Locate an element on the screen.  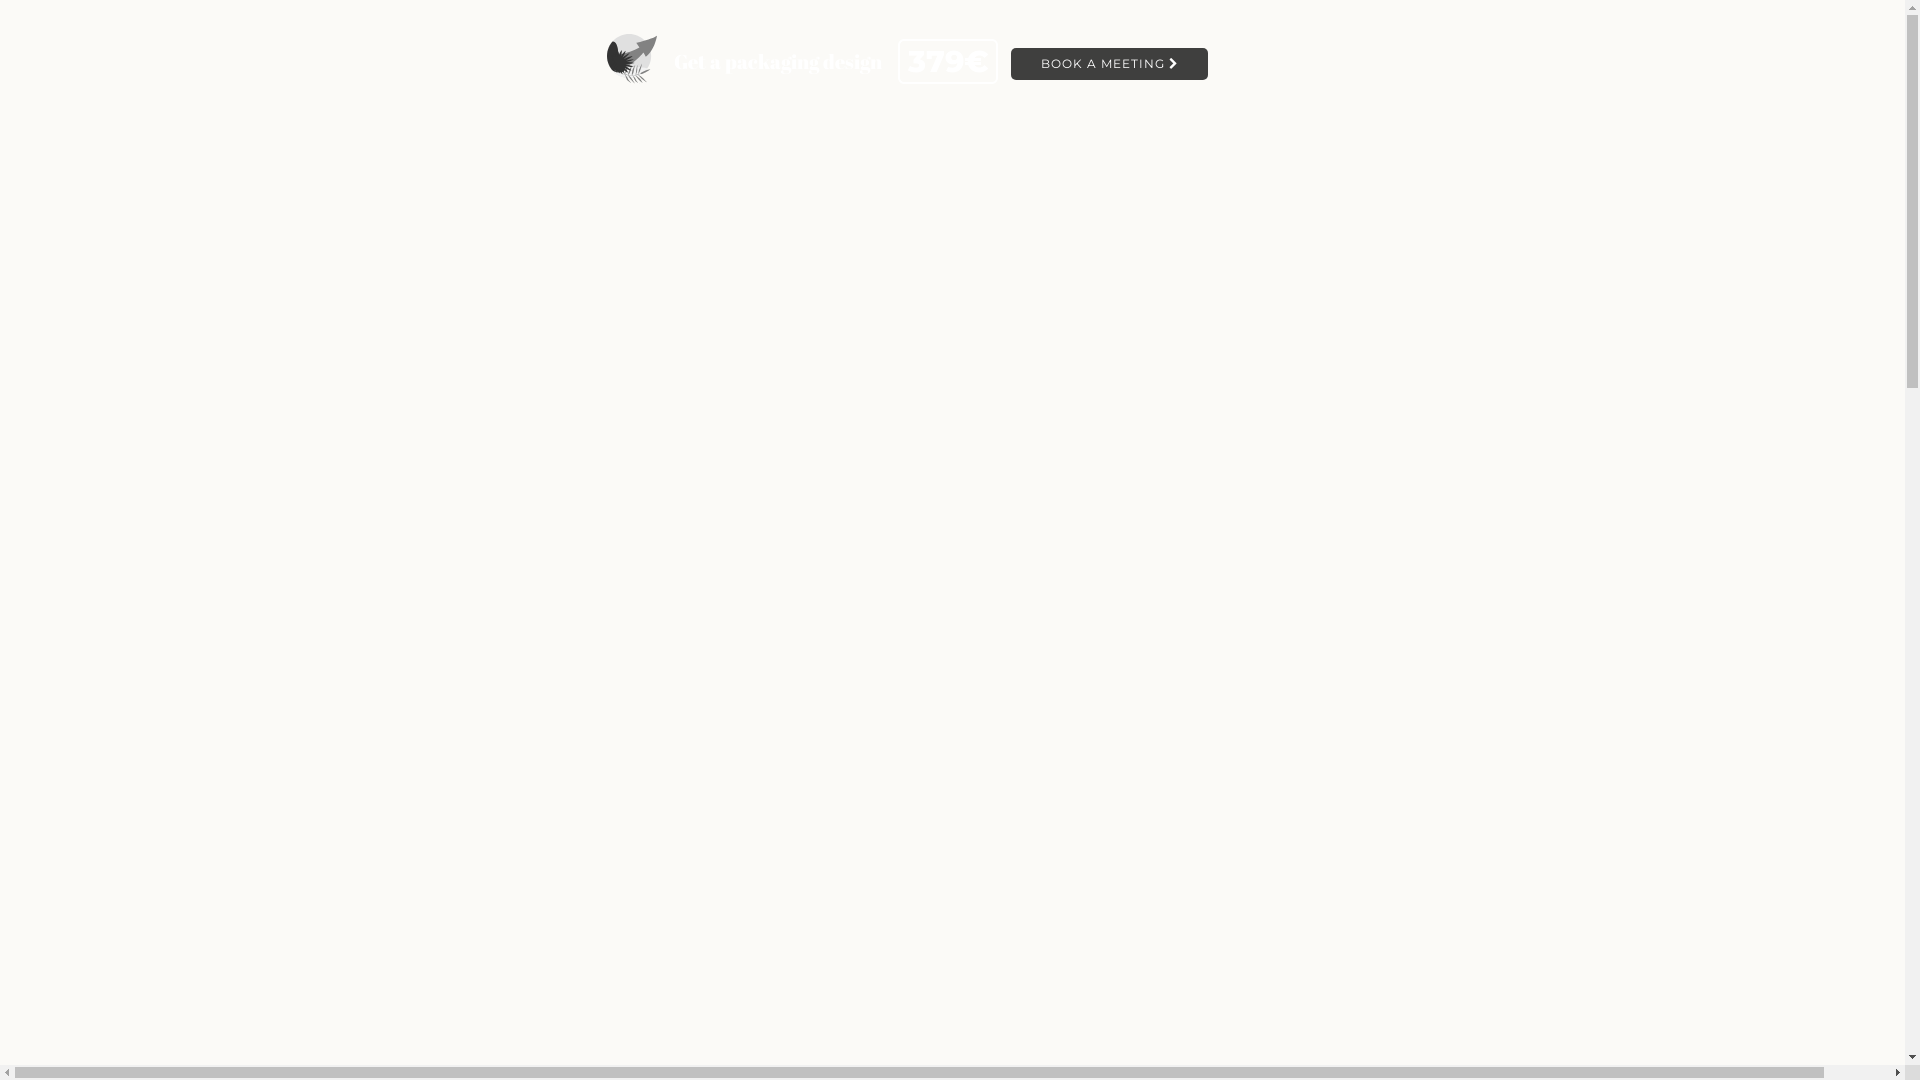
BOOK A MEETING is located at coordinates (1118, 66).